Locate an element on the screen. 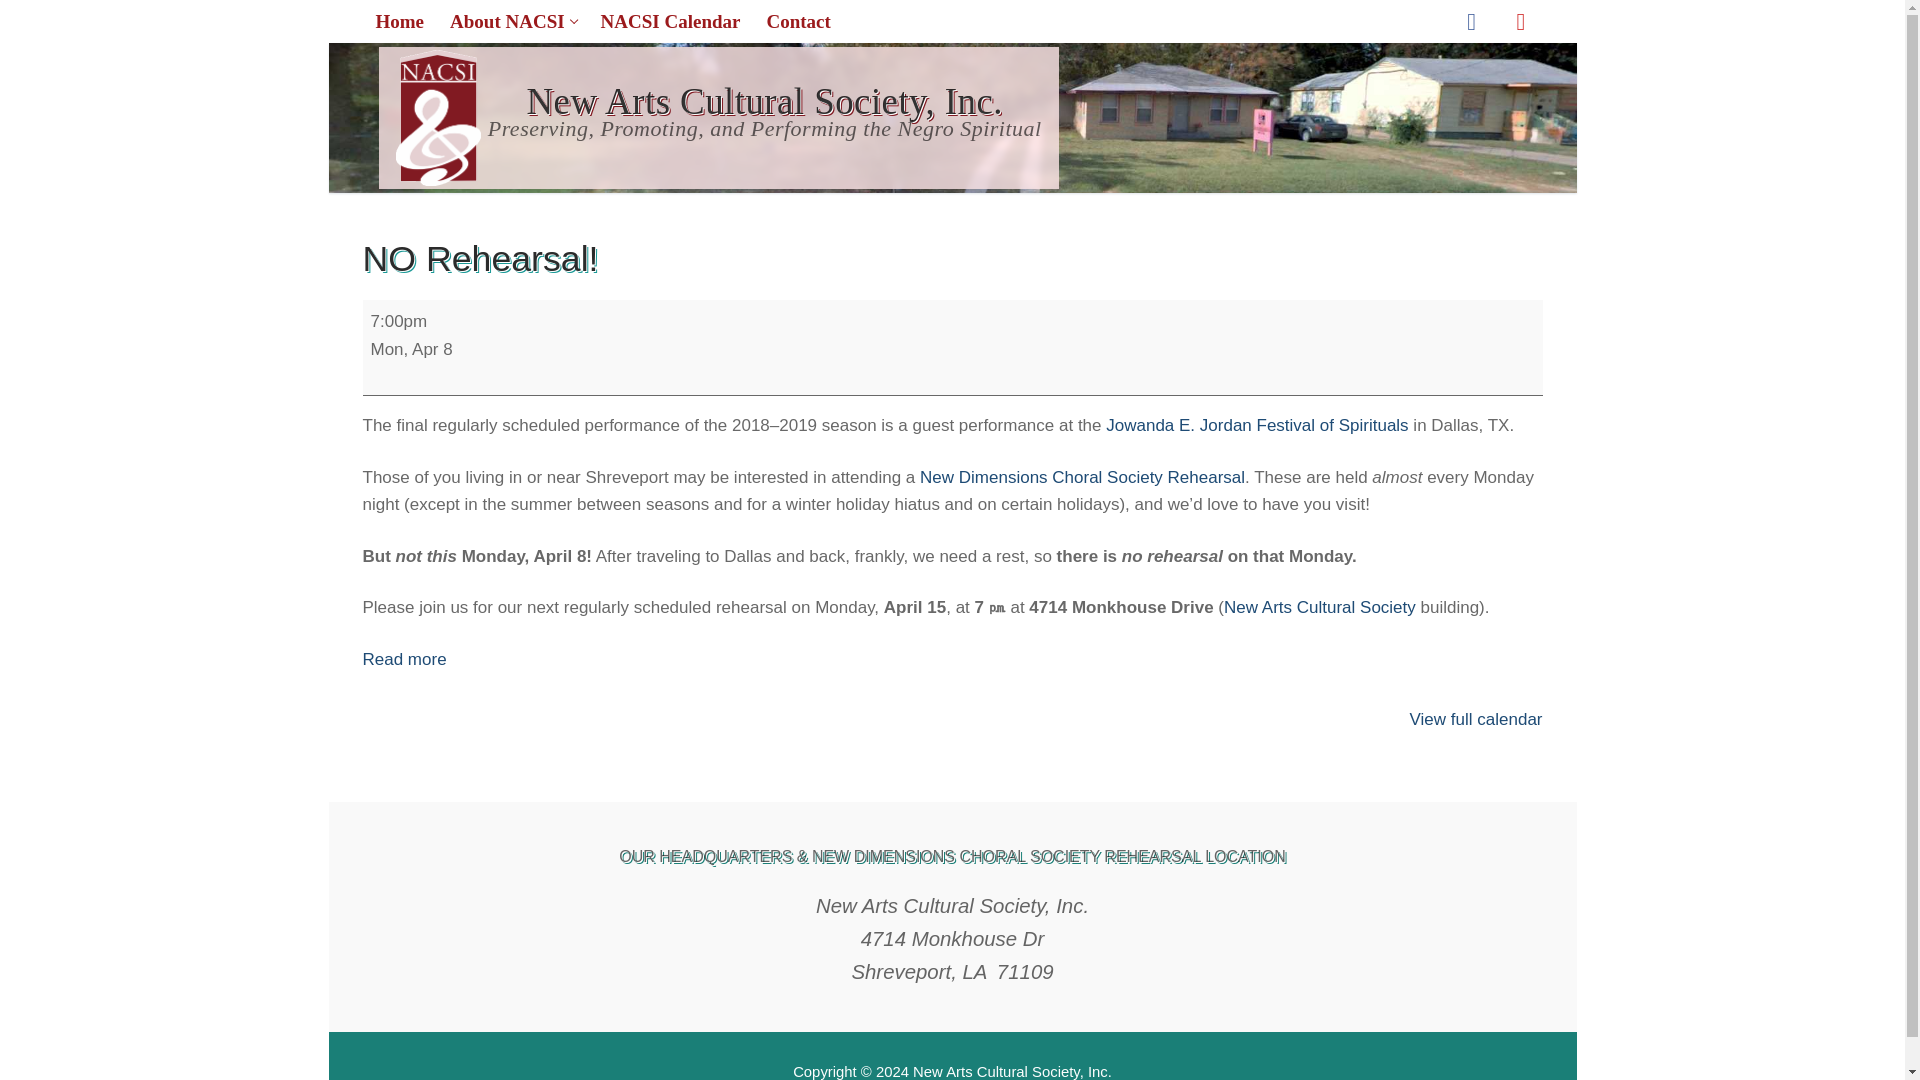 The image size is (1920, 1080). New Arts Cultural Society, Inc. is located at coordinates (512, 22).